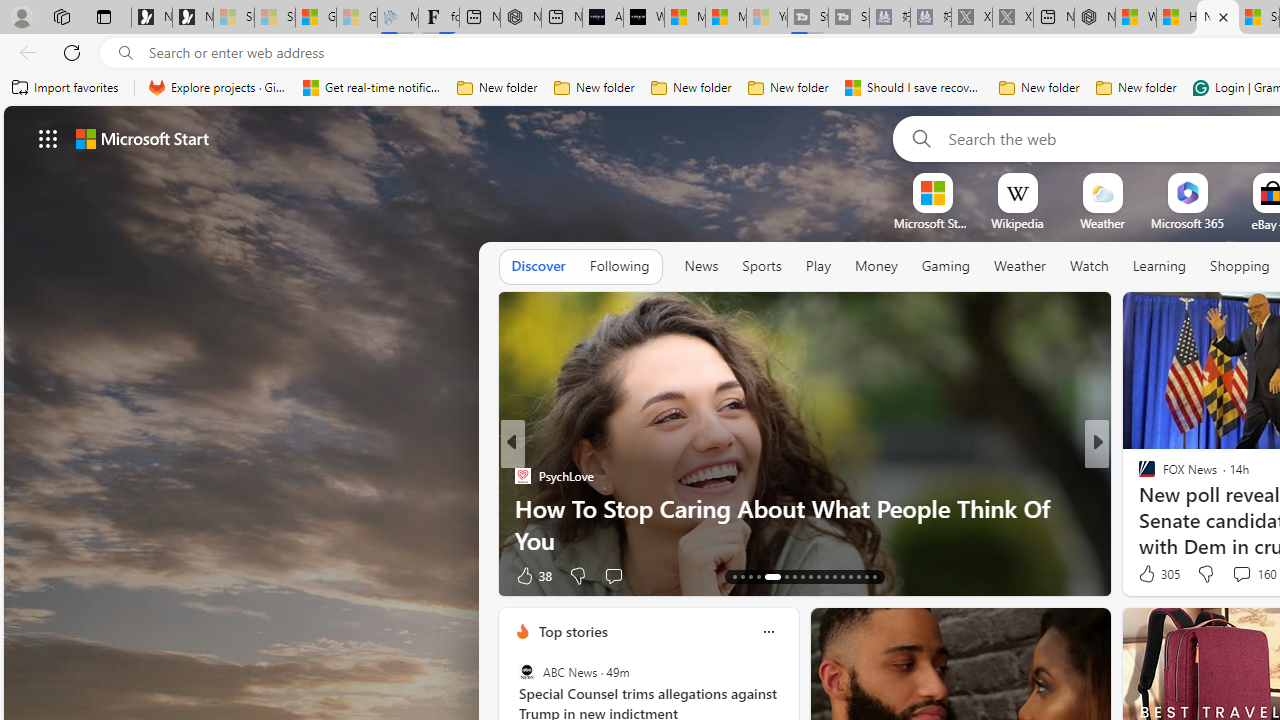 The image size is (1280, 720). Describe the element at coordinates (66, 88) in the screenshot. I see `Import favorites` at that location.